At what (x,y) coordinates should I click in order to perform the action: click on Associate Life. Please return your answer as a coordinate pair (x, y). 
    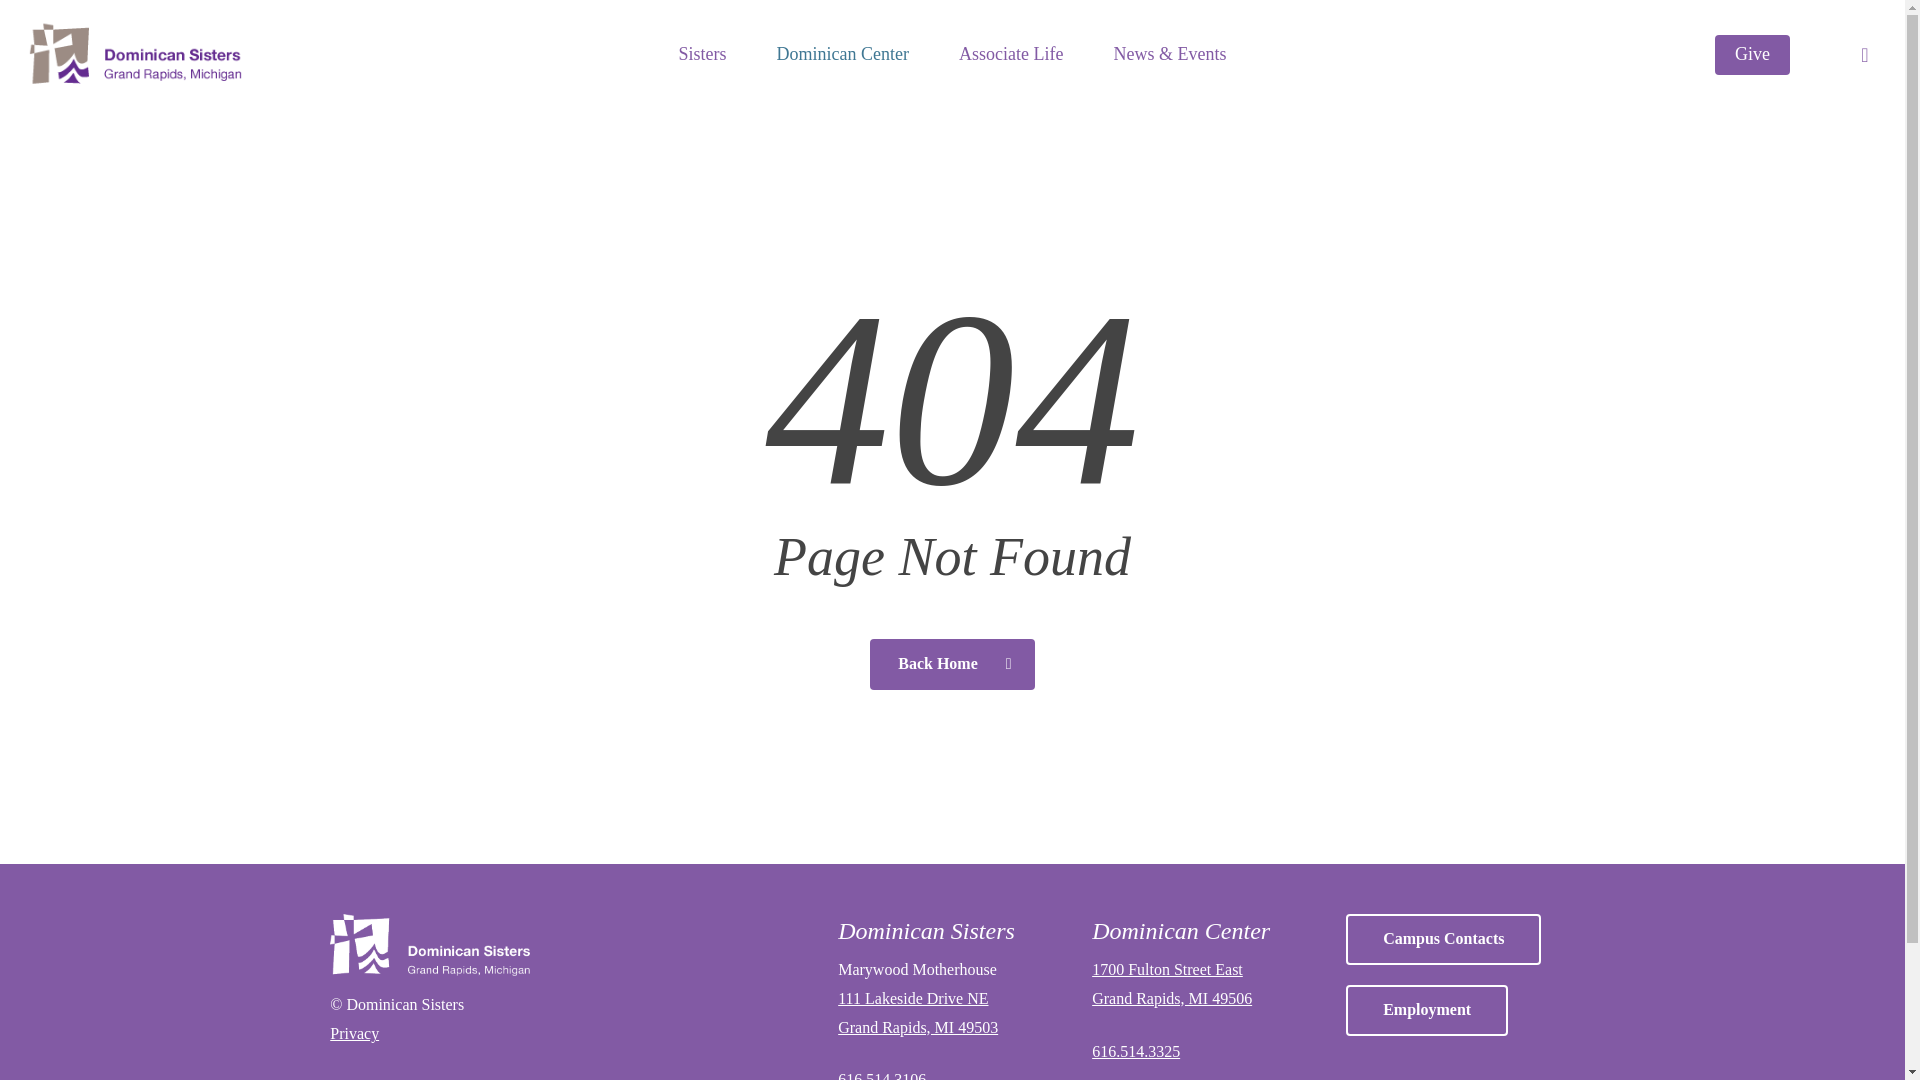
    Looking at the image, I should click on (1010, 54).